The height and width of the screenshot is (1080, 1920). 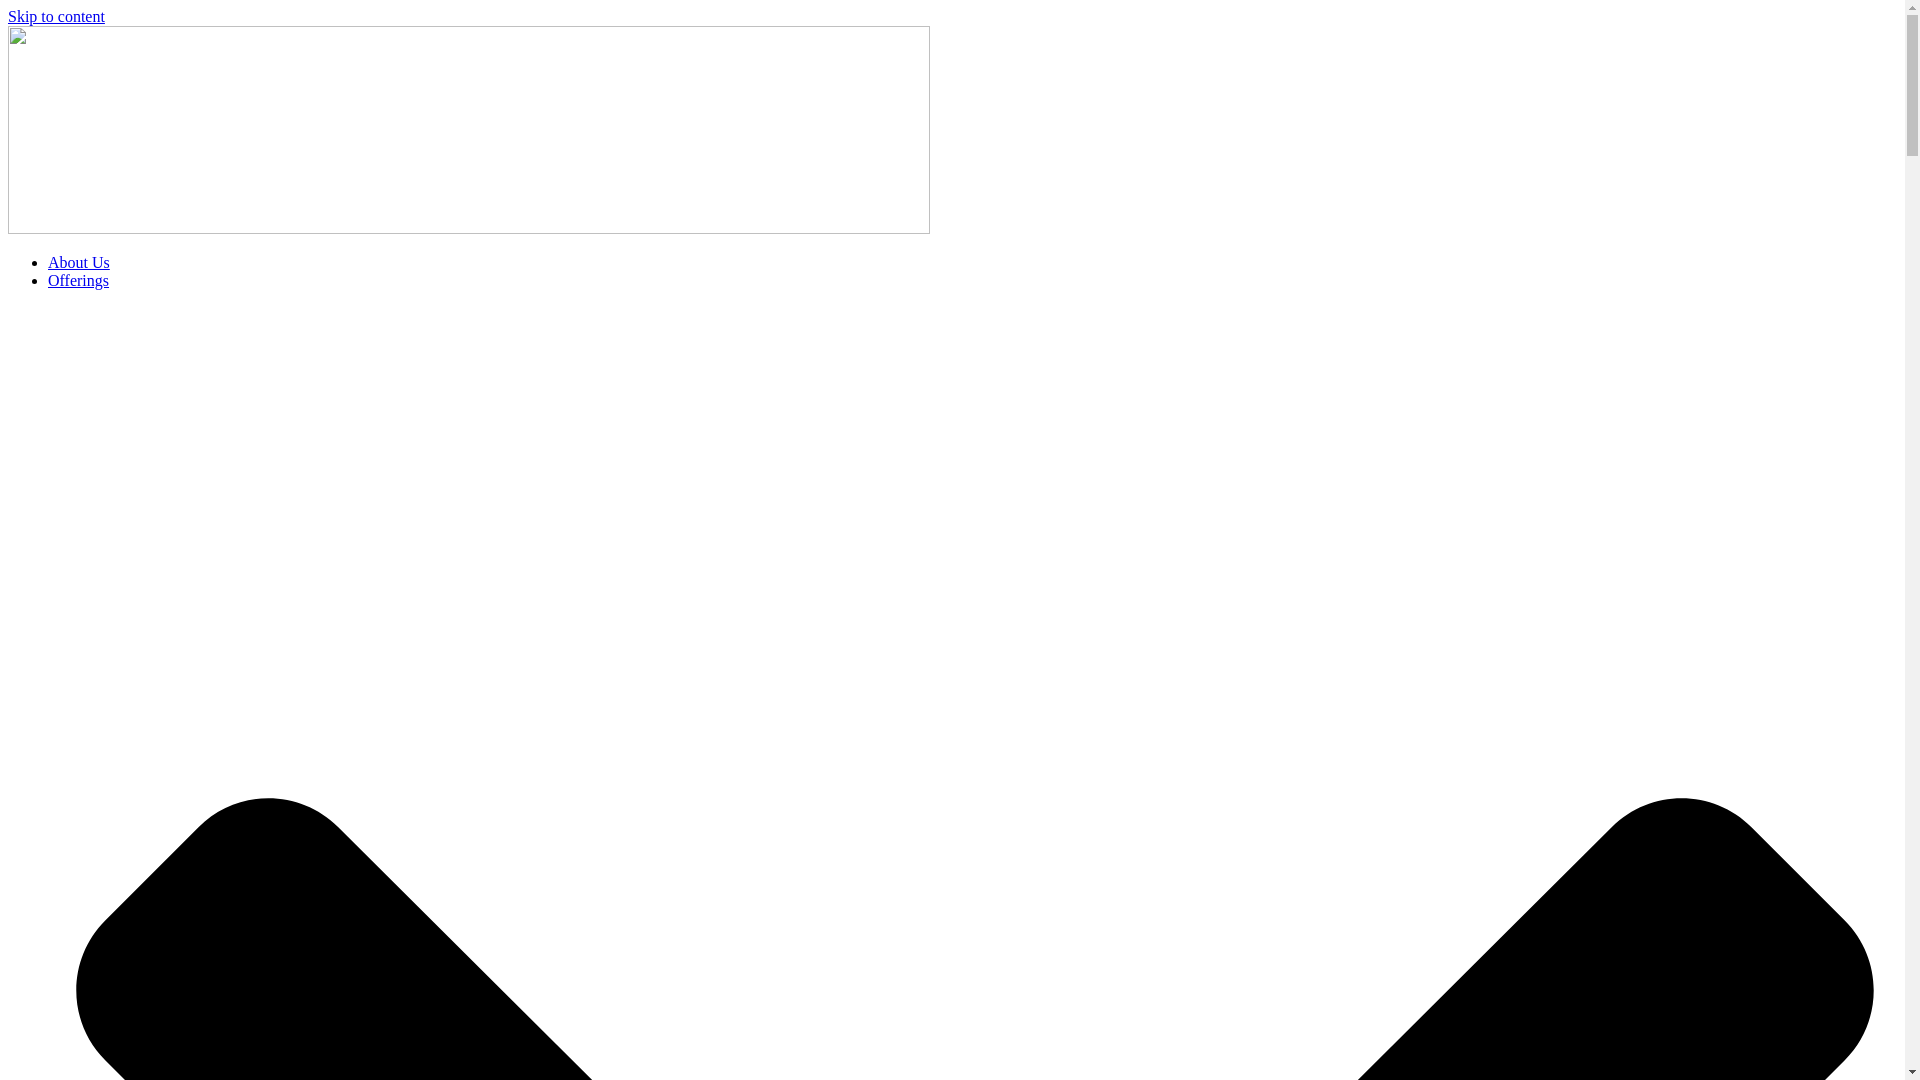 What do you see at coordinates (78, 280) in the screenshot?
I see `Offerings` at bounding box center [78, 280].